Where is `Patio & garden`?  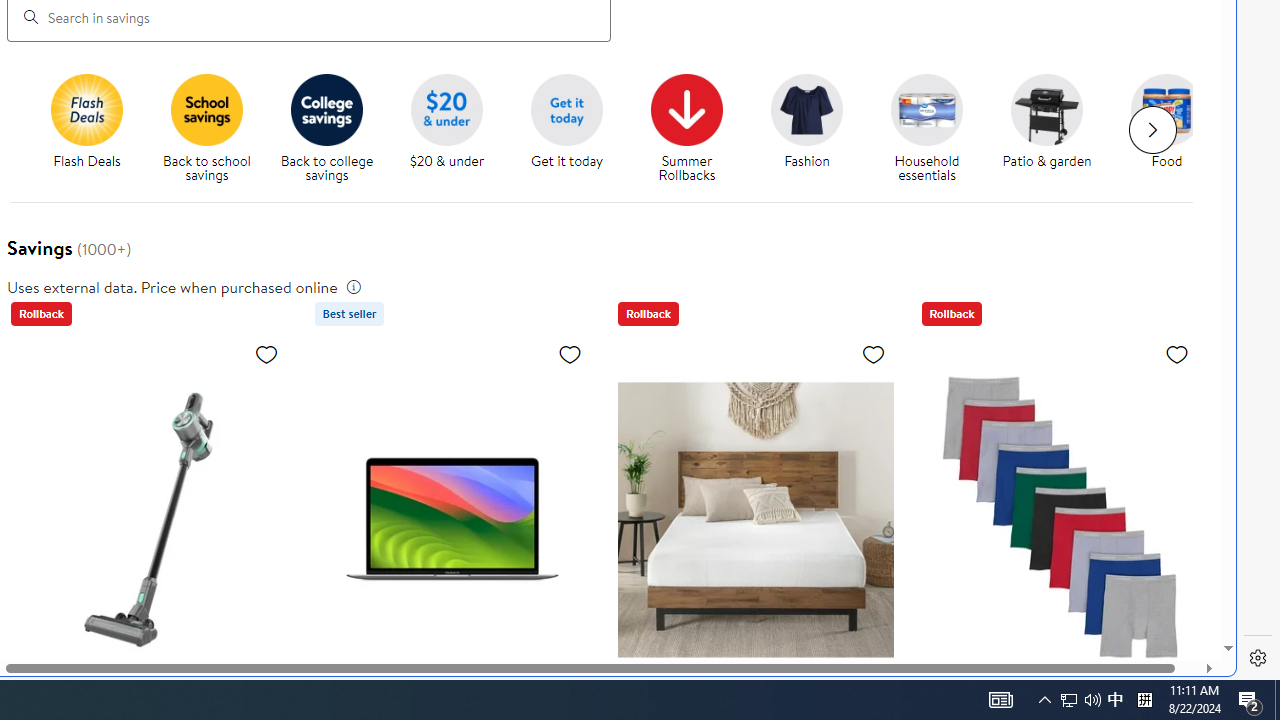
Patio & garden is located at coordinates (1054, 128).